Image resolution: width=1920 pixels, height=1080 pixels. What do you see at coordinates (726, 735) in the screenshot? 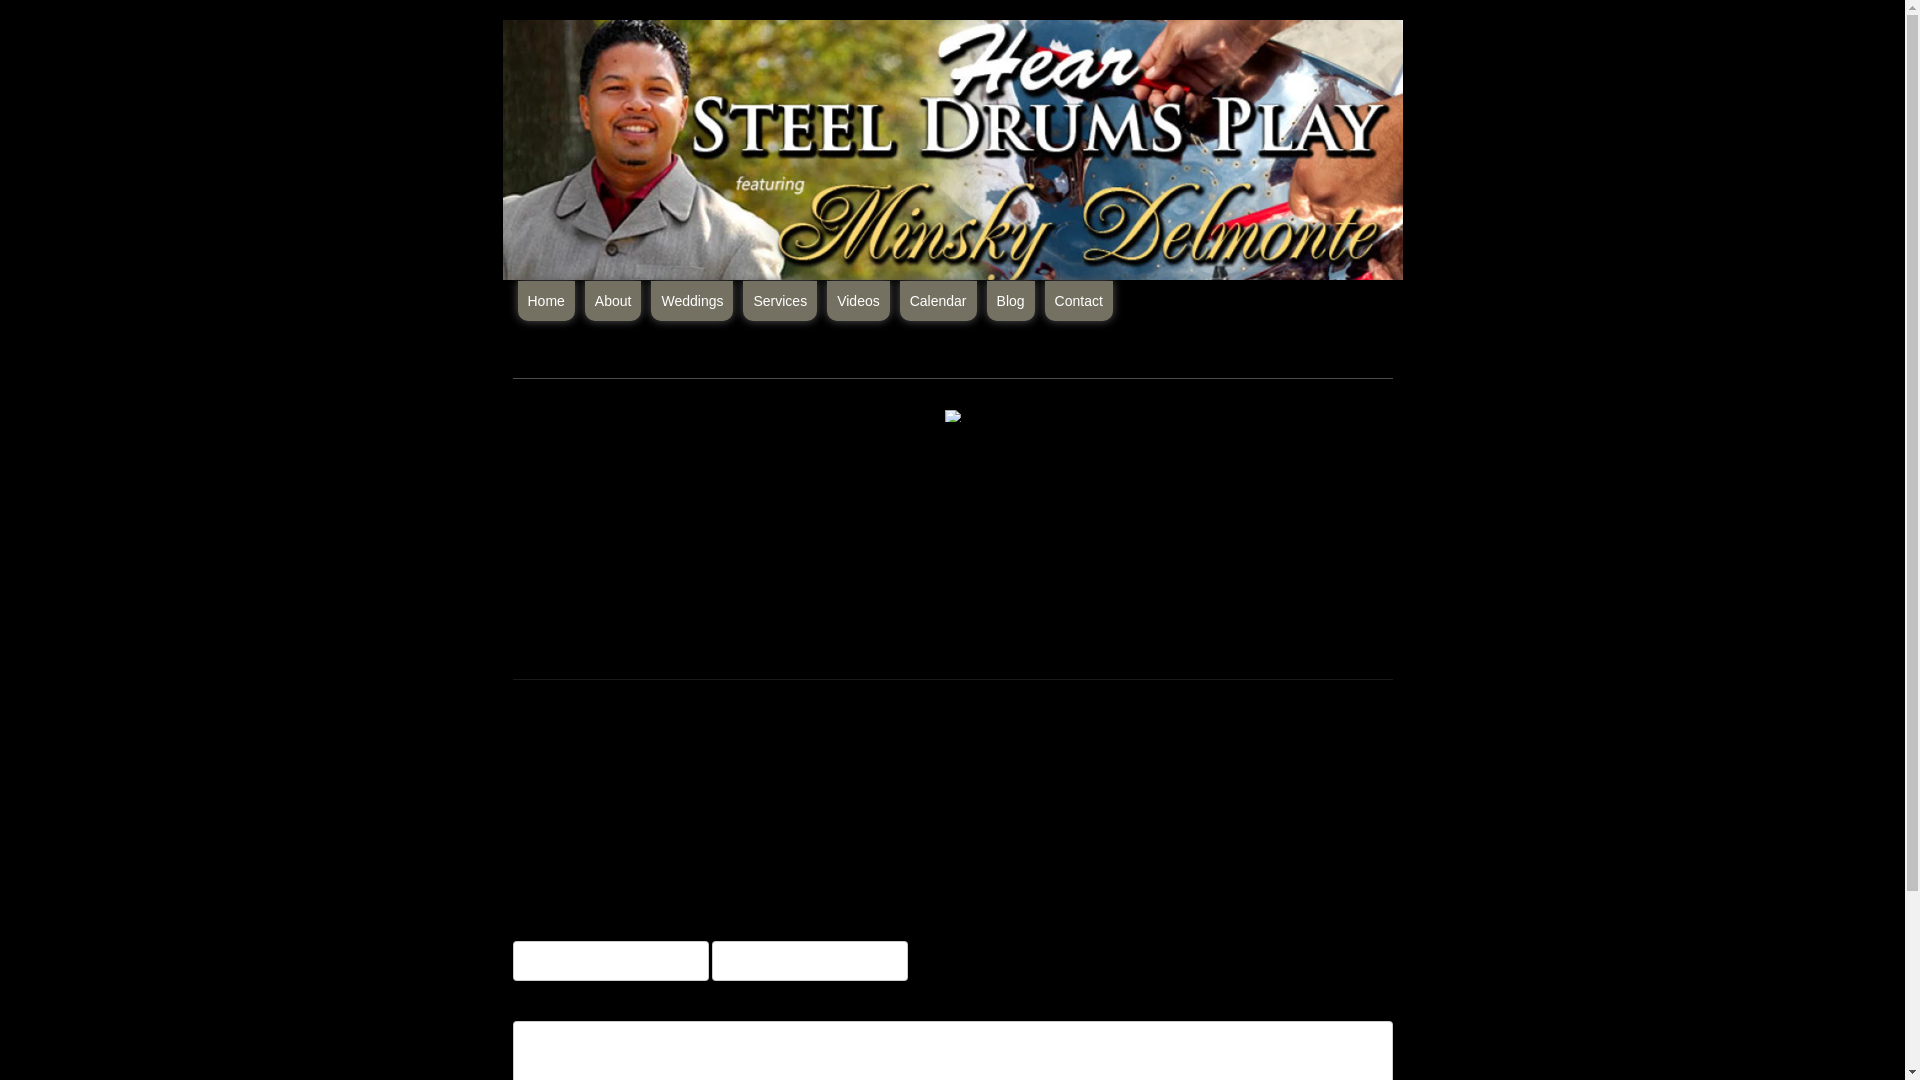
I see `SHARE` at bounding box center [726, 735].